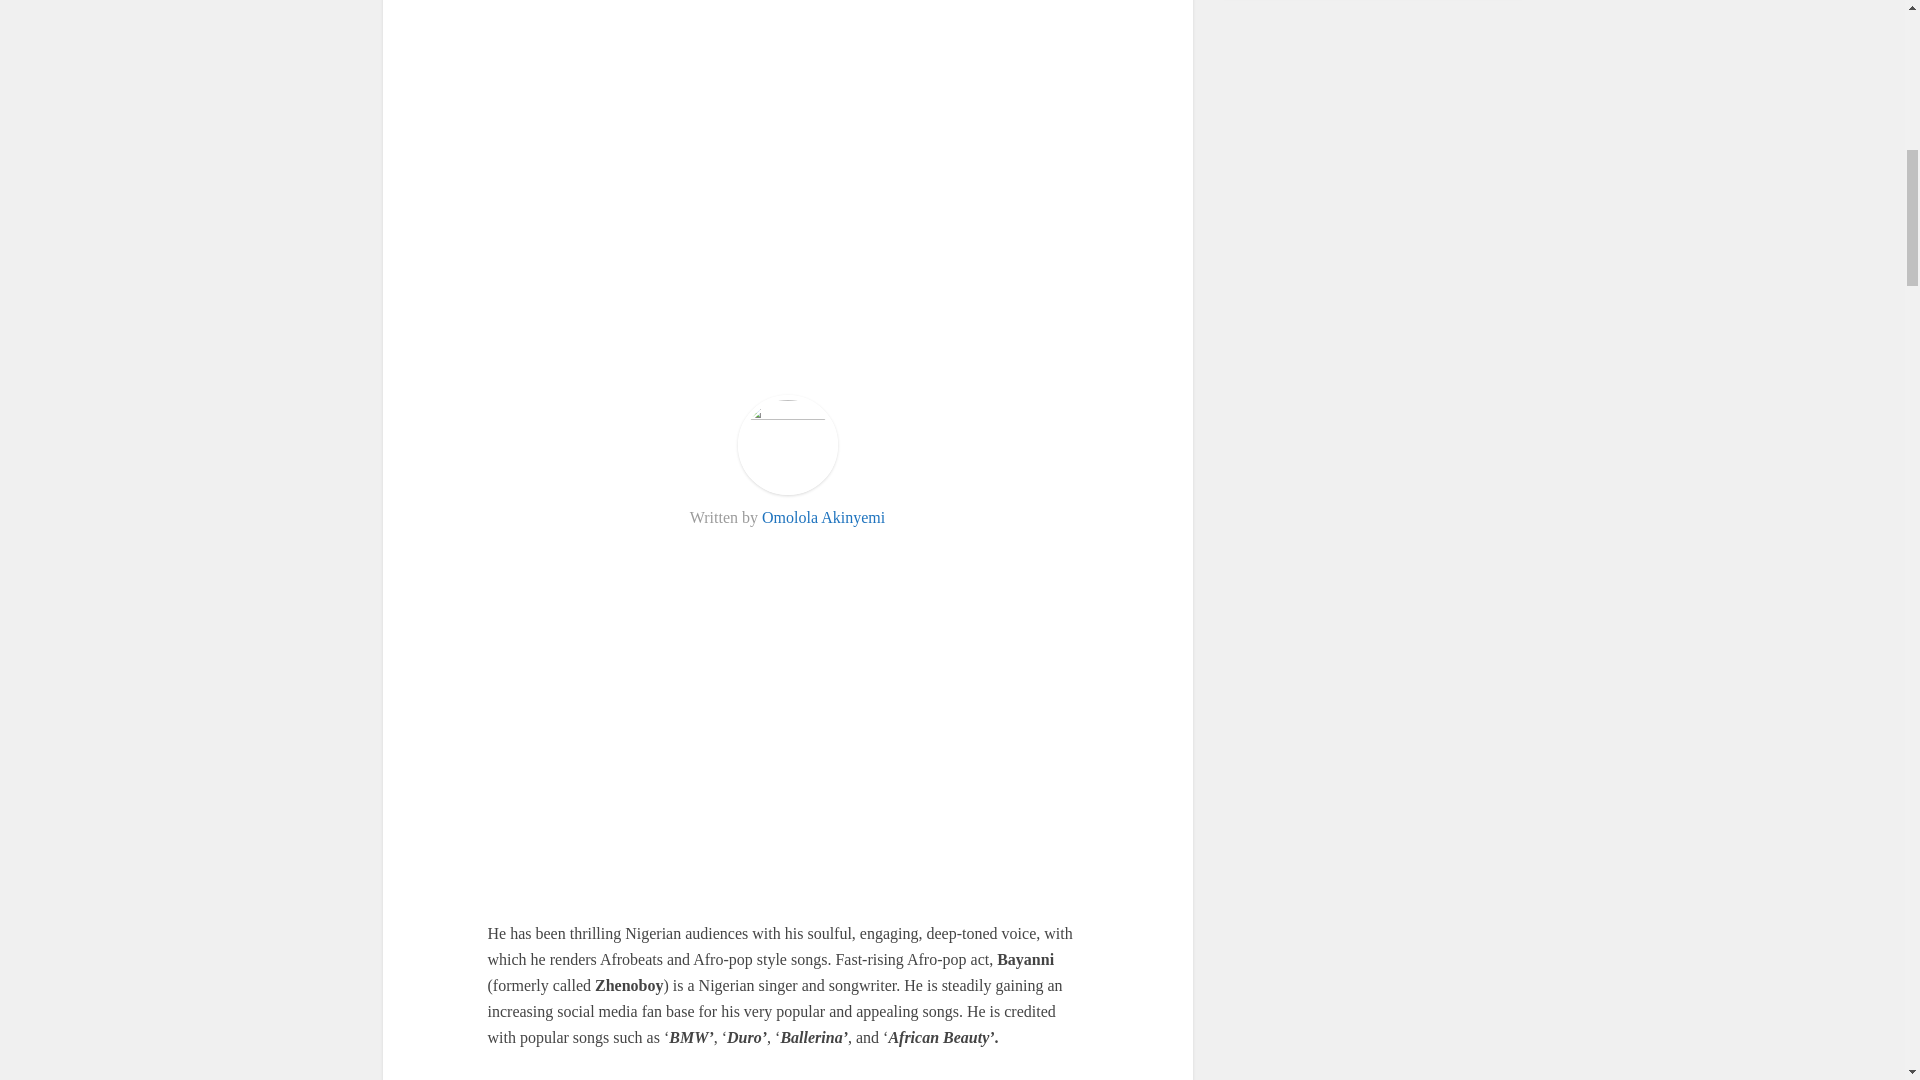  What do you see at coordinates (824, 516) in the screenshot?
I see `Omolola Akinyemi` at bounding box center [824, 516].